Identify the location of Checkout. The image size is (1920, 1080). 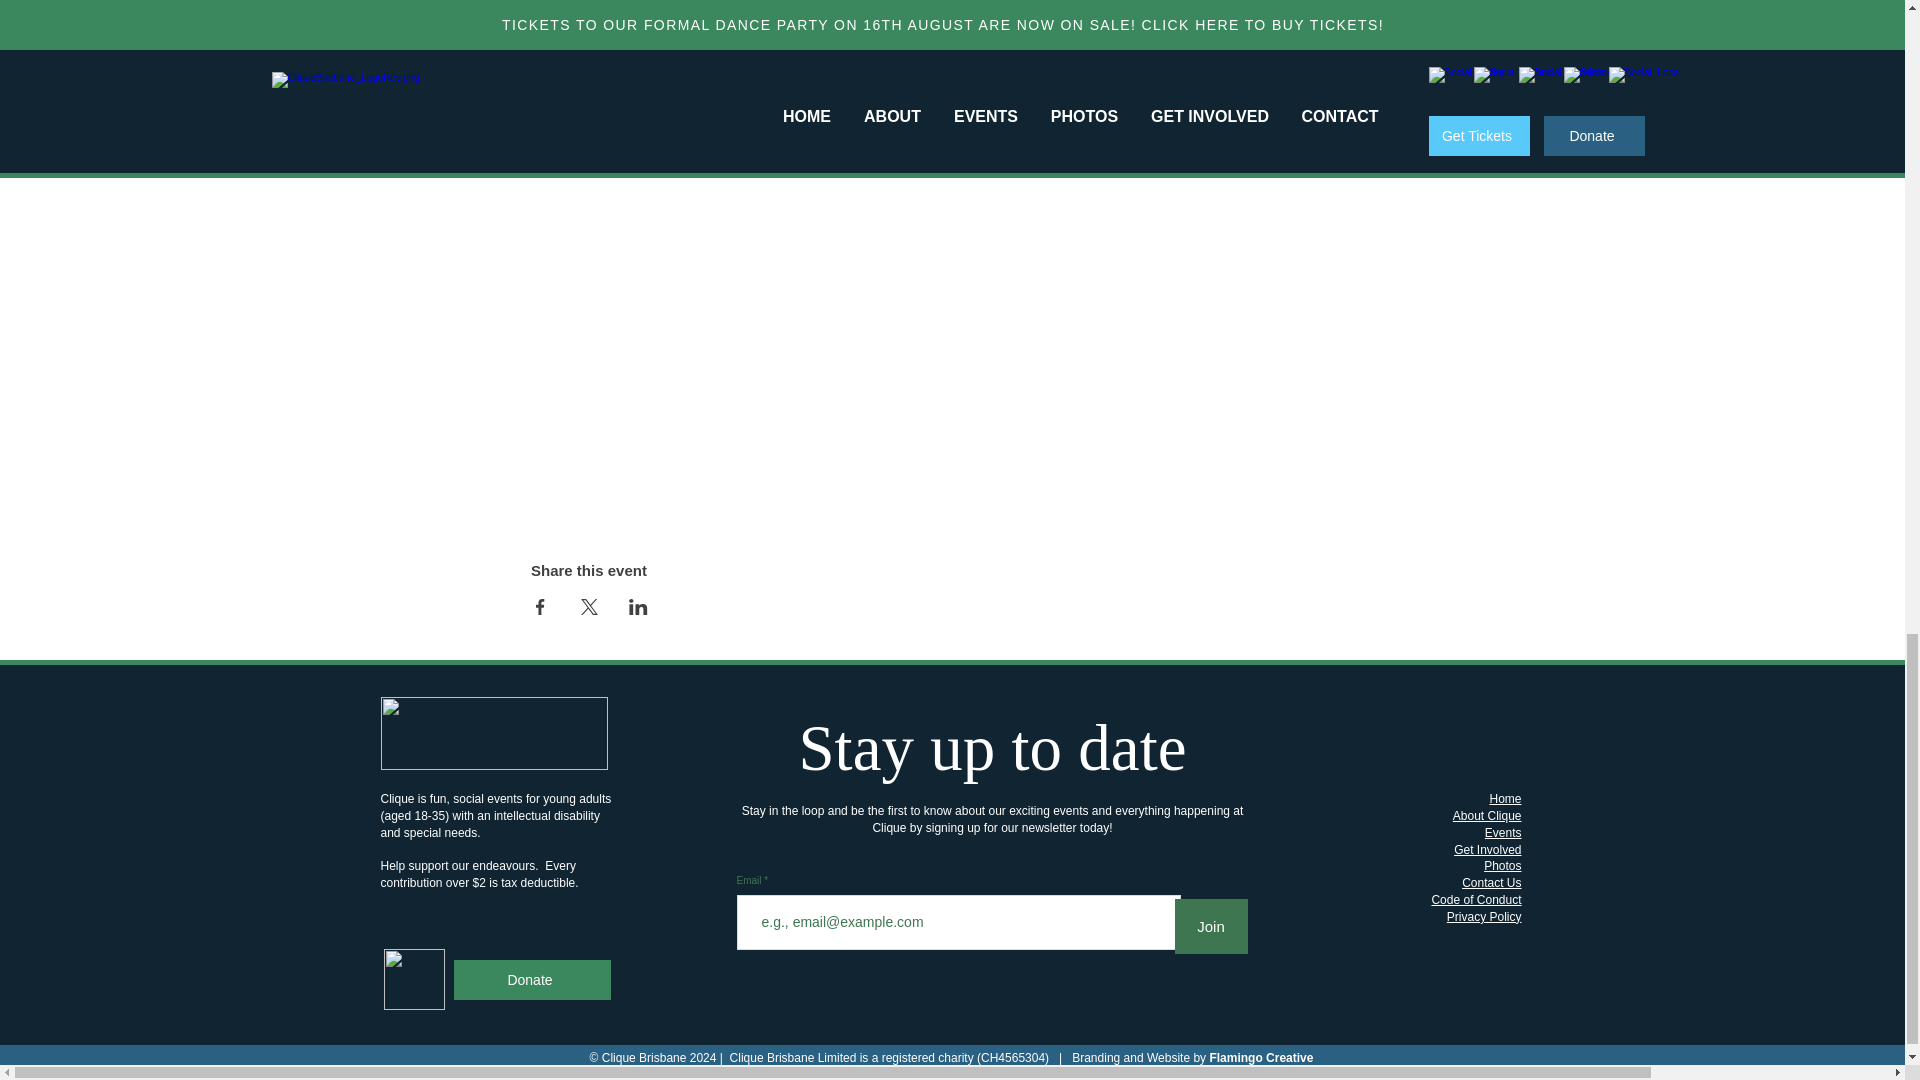
(1205, 82).